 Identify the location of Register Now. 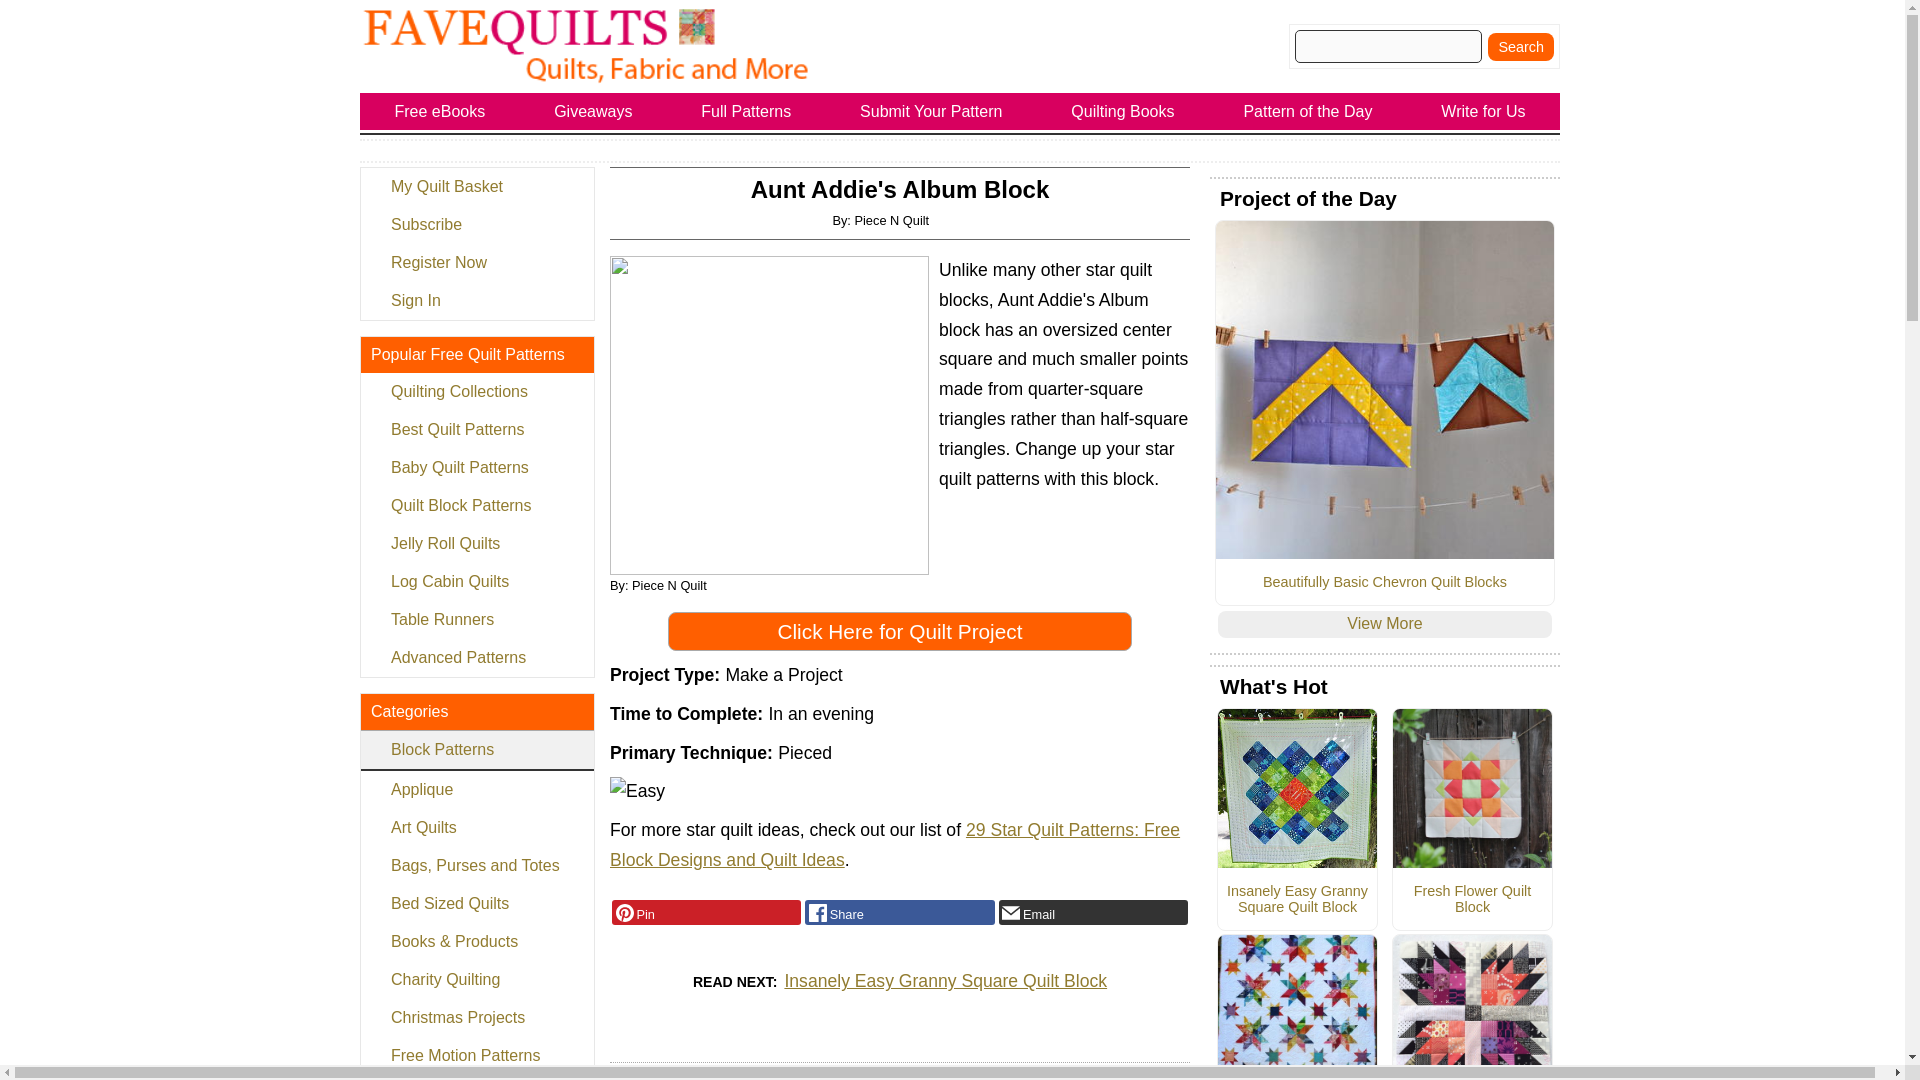
(476, 262).